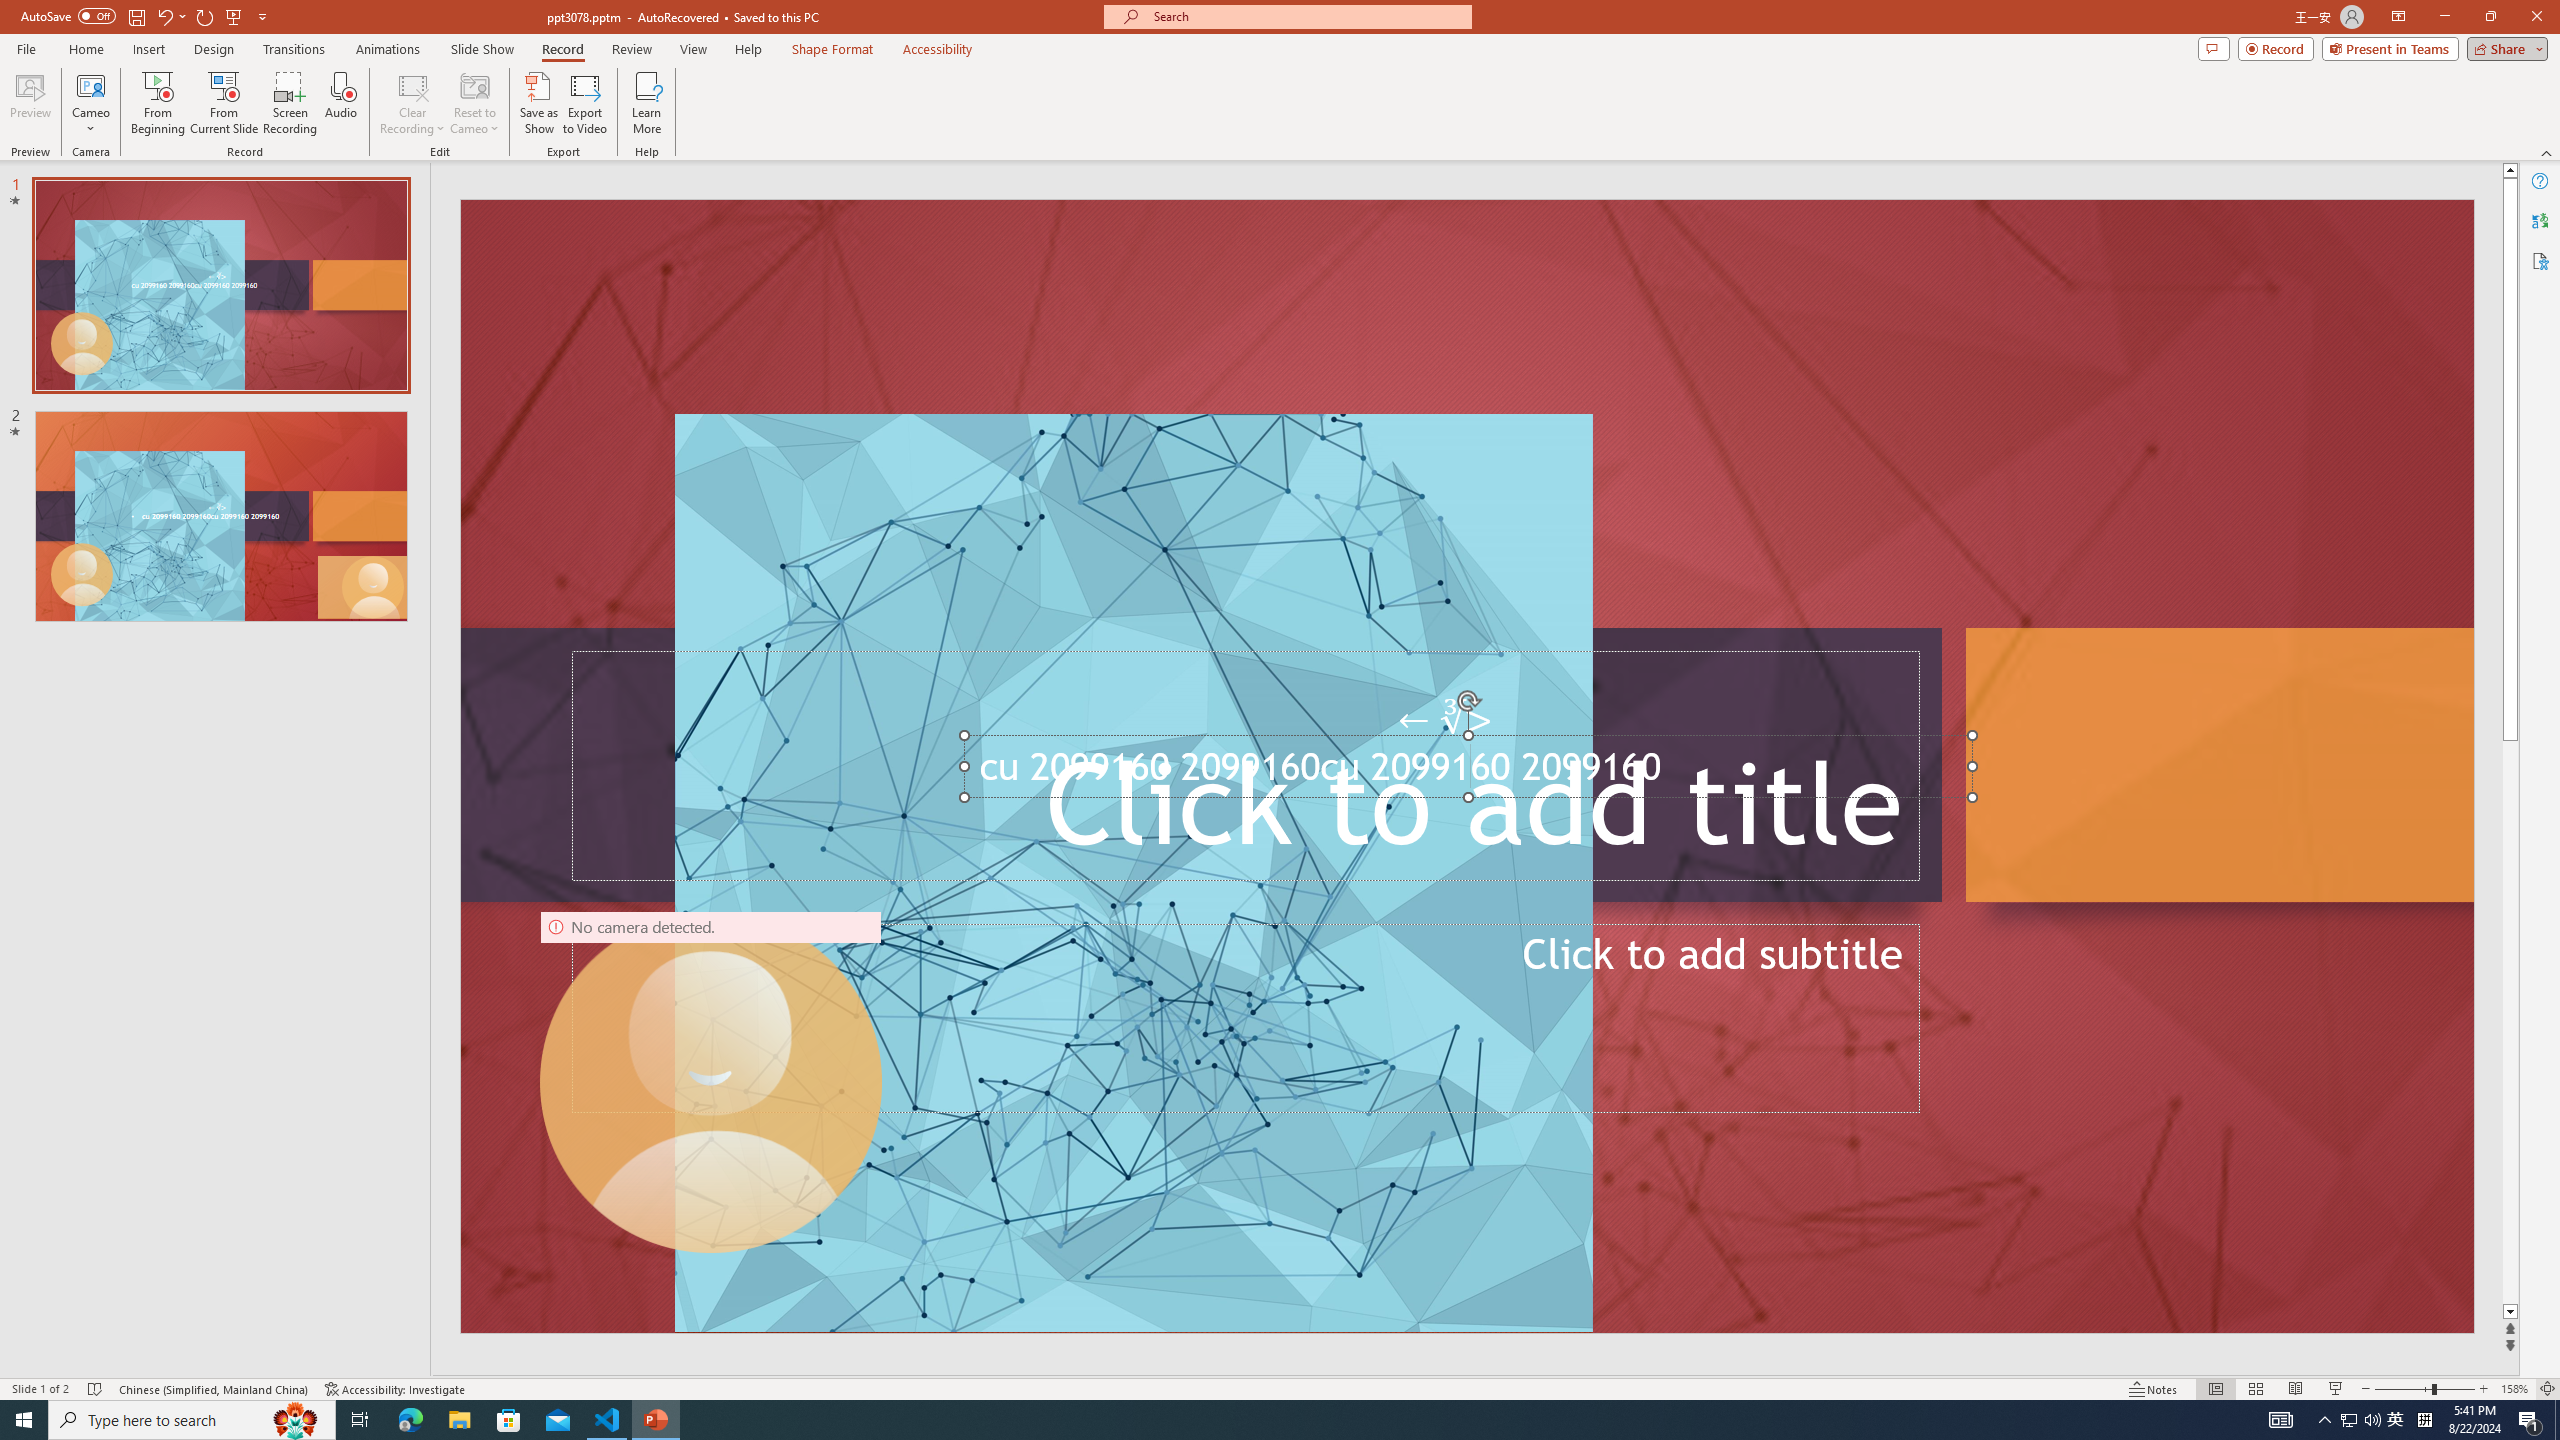  I want to click on TextBox 61, so click(1464, 772).